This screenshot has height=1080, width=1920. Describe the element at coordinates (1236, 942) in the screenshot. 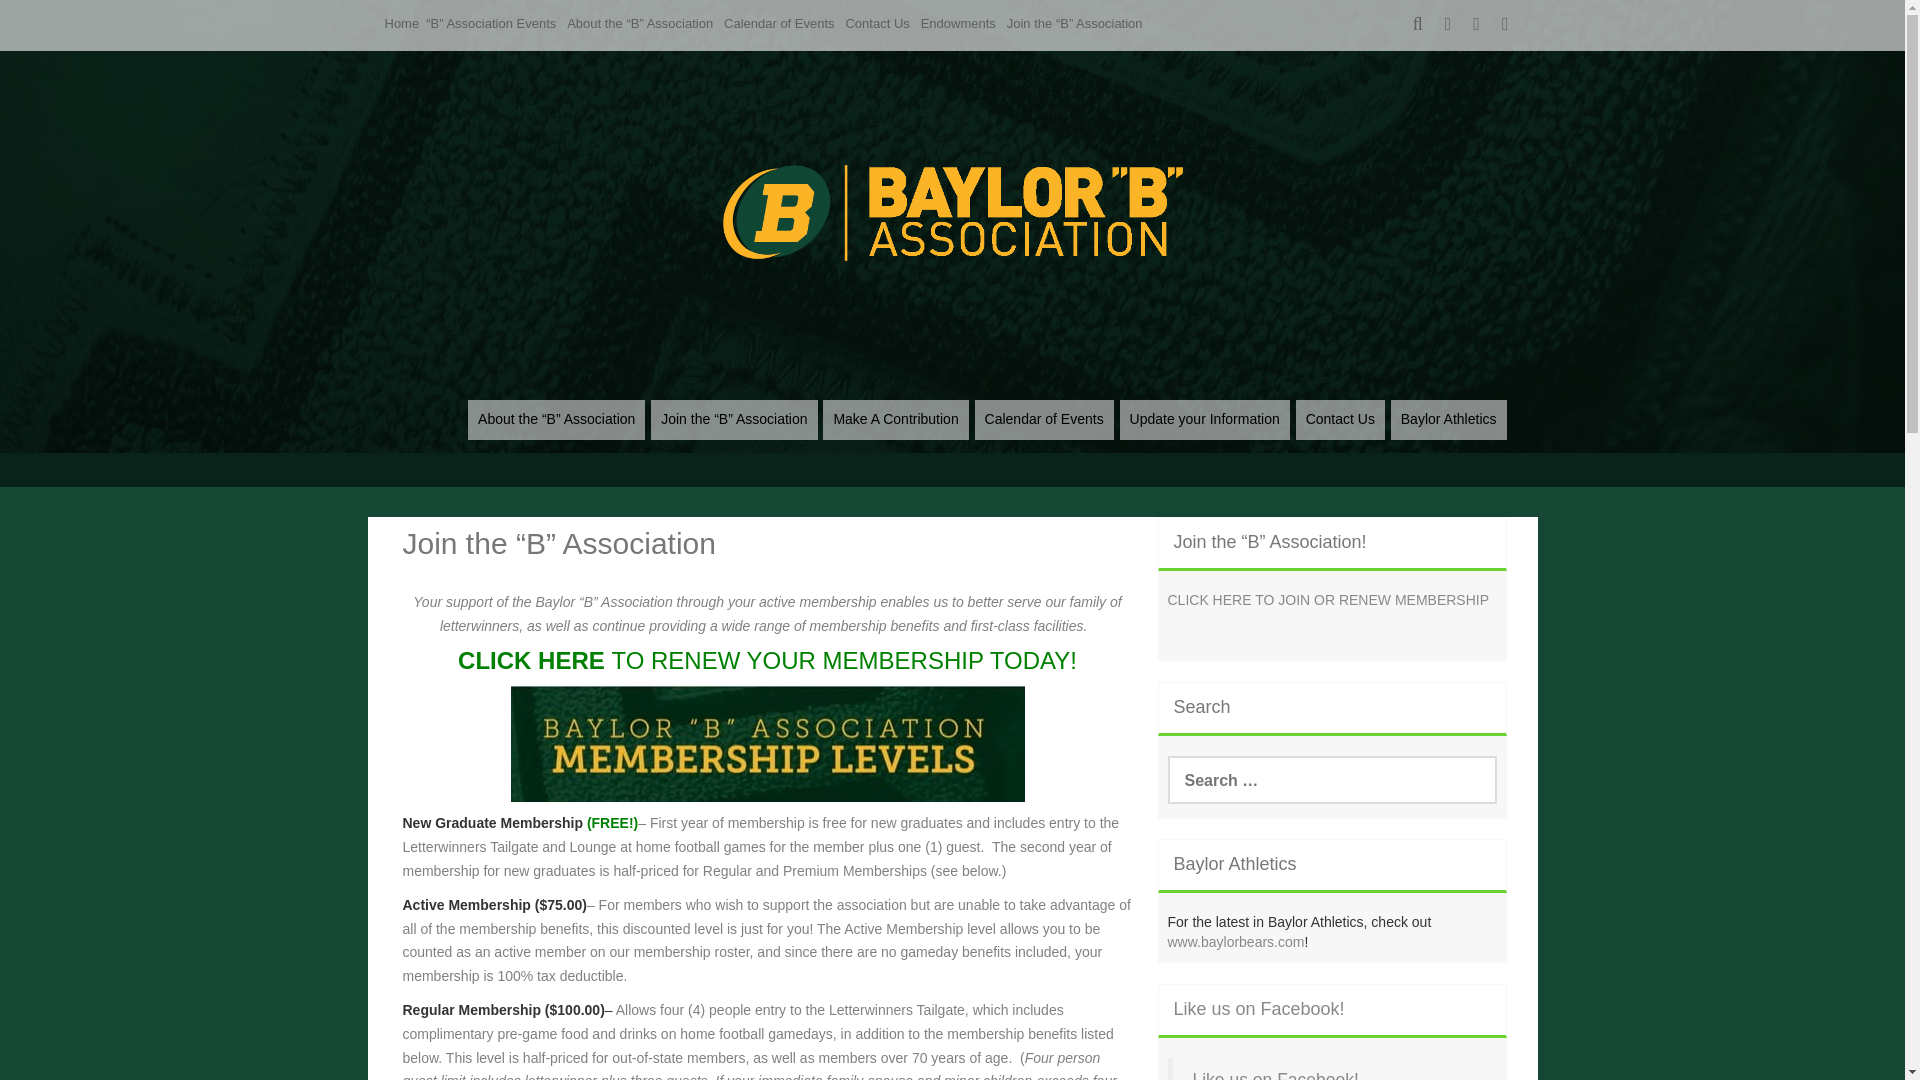

I see `www.baylorbears.com` at that location.